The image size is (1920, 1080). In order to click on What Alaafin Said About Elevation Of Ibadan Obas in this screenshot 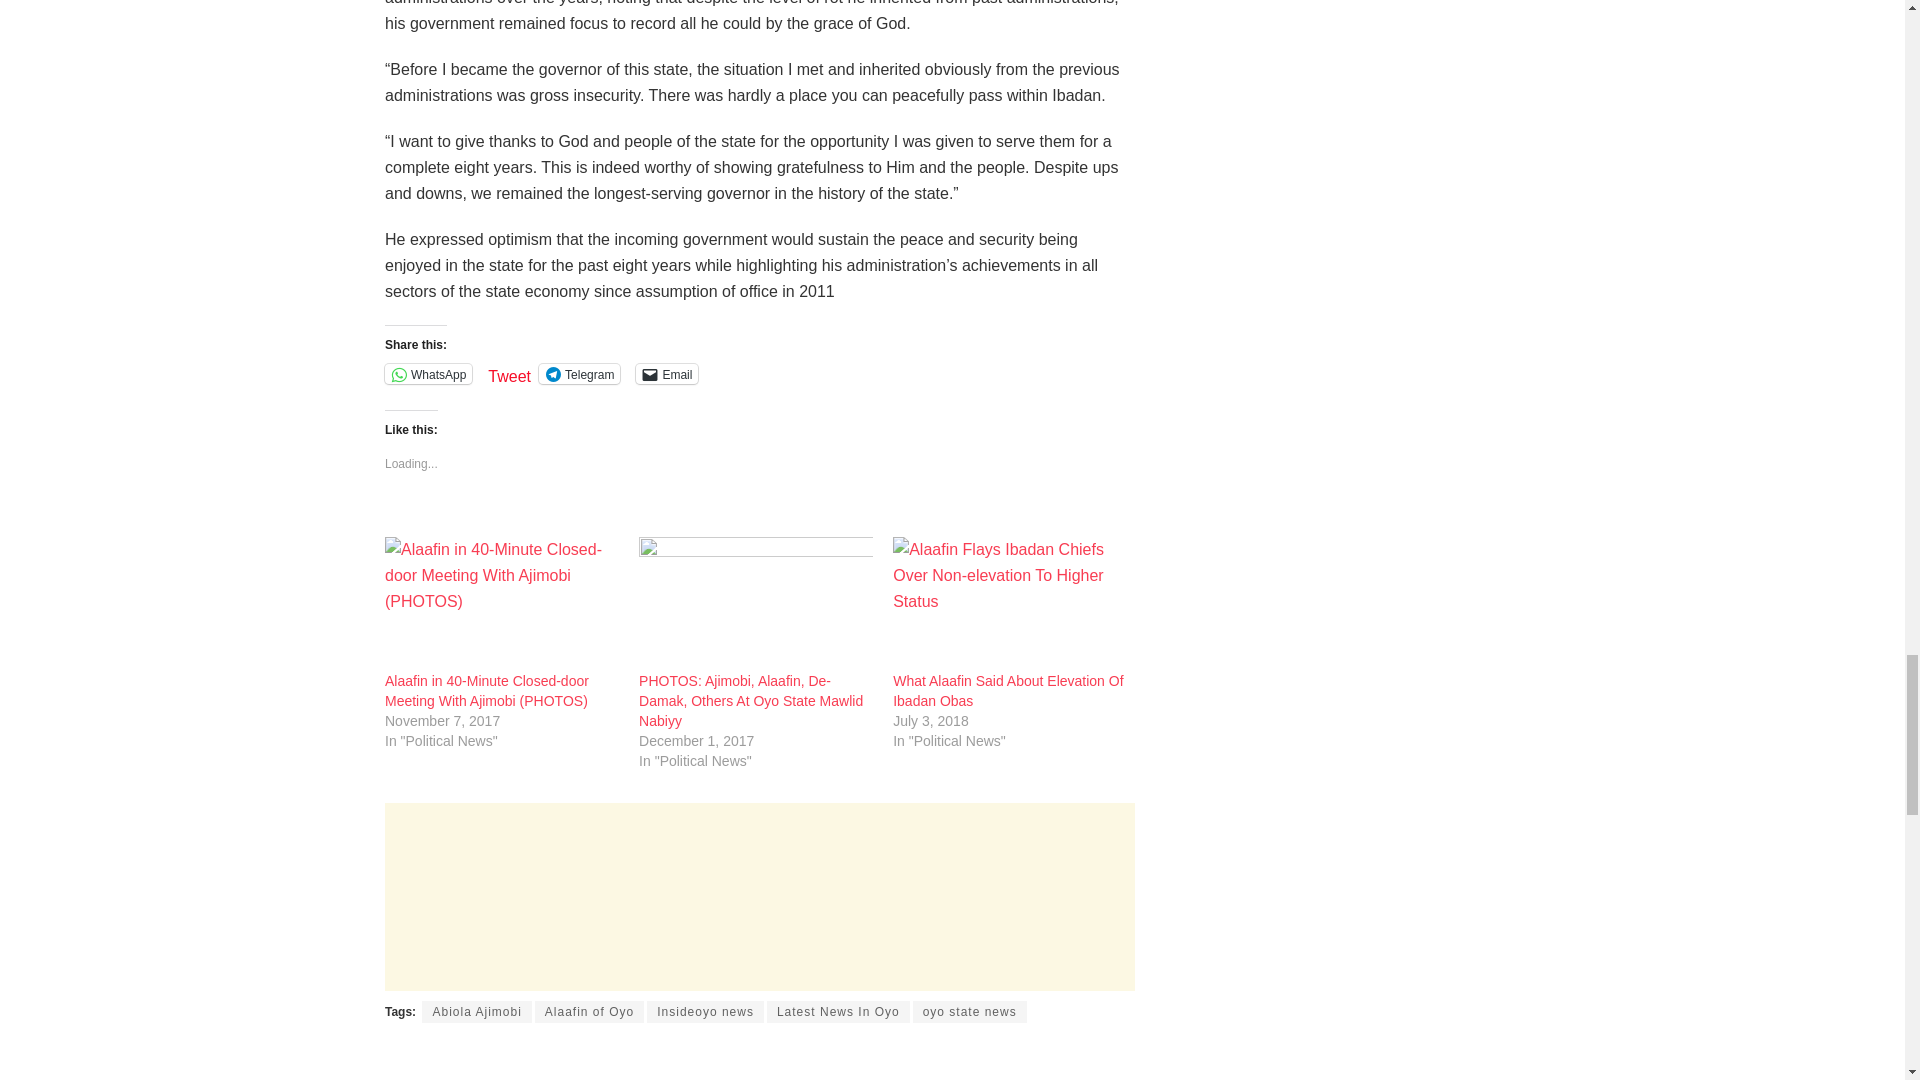, I will do `click(1008, 690)`.